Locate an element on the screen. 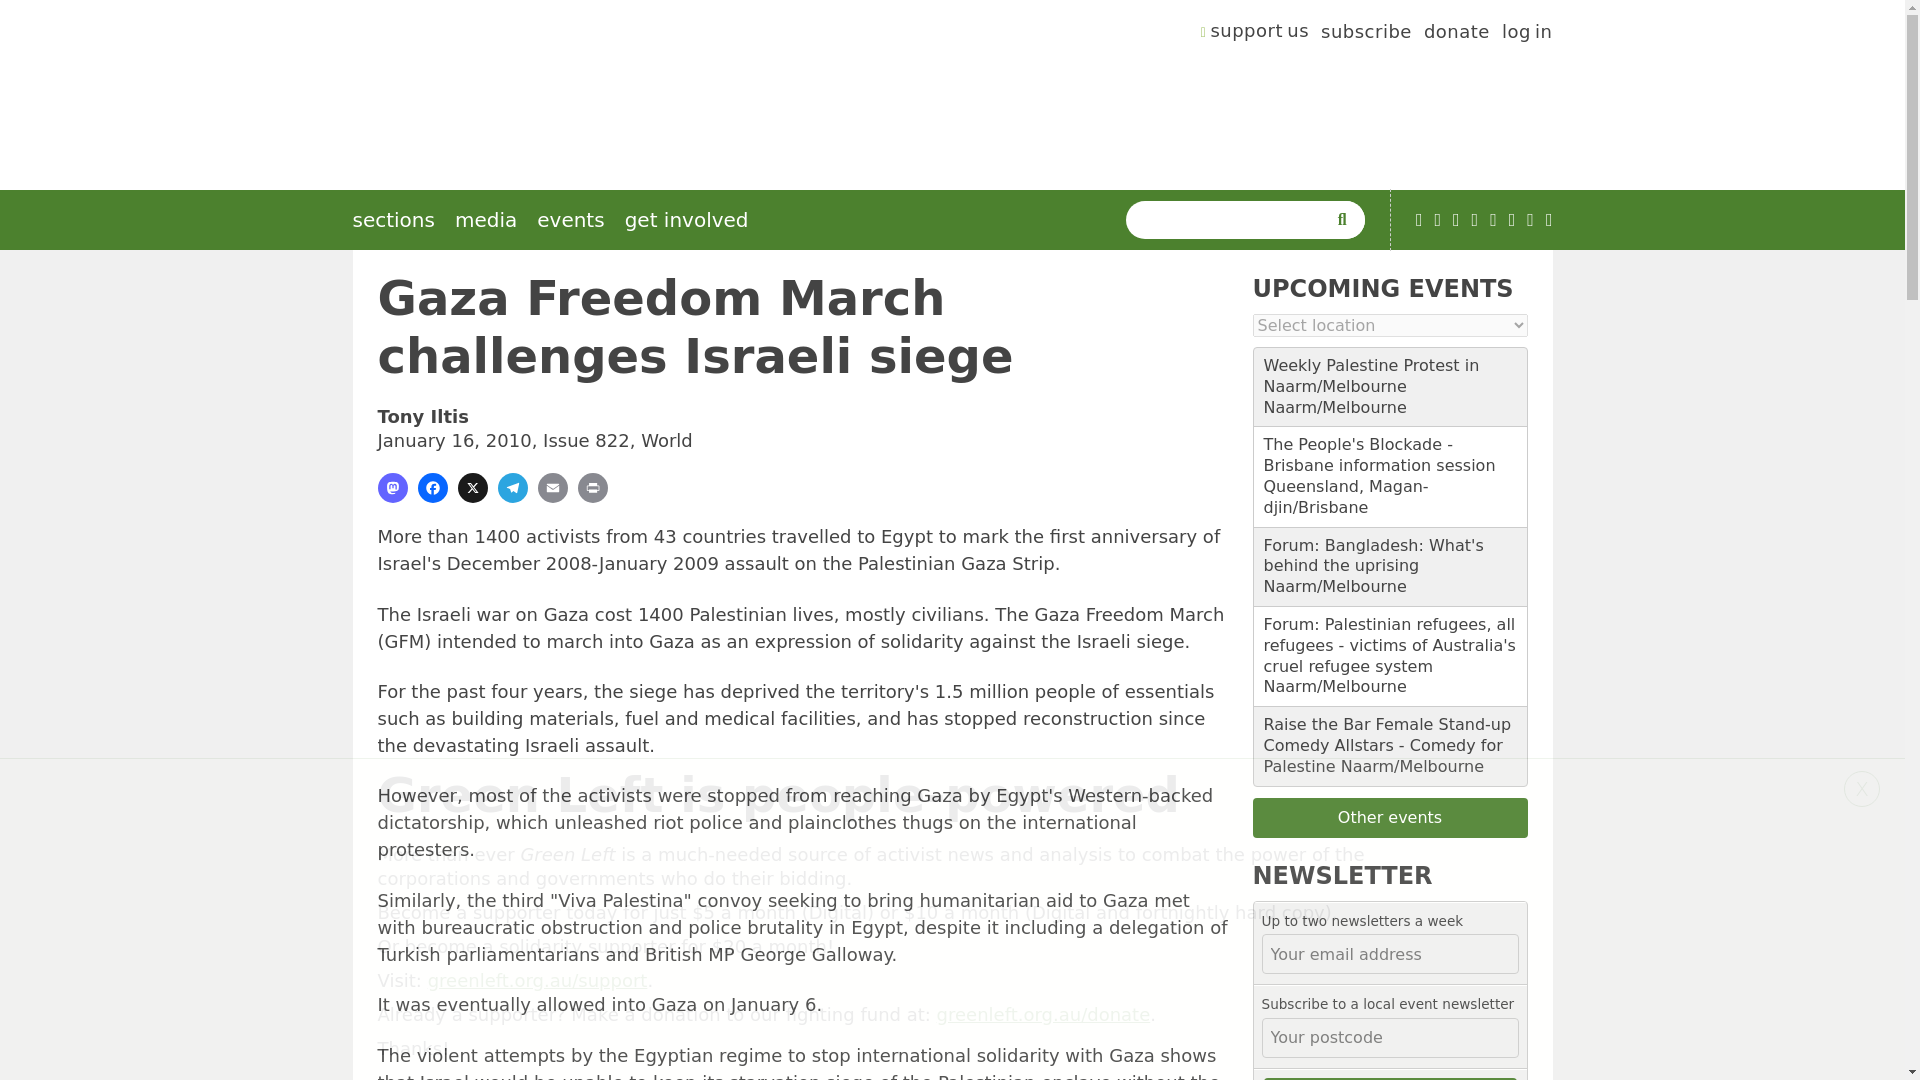 The height and width of the screenshot is (1080, 1920). Share on Telegram is located at coordinates (512, 488).